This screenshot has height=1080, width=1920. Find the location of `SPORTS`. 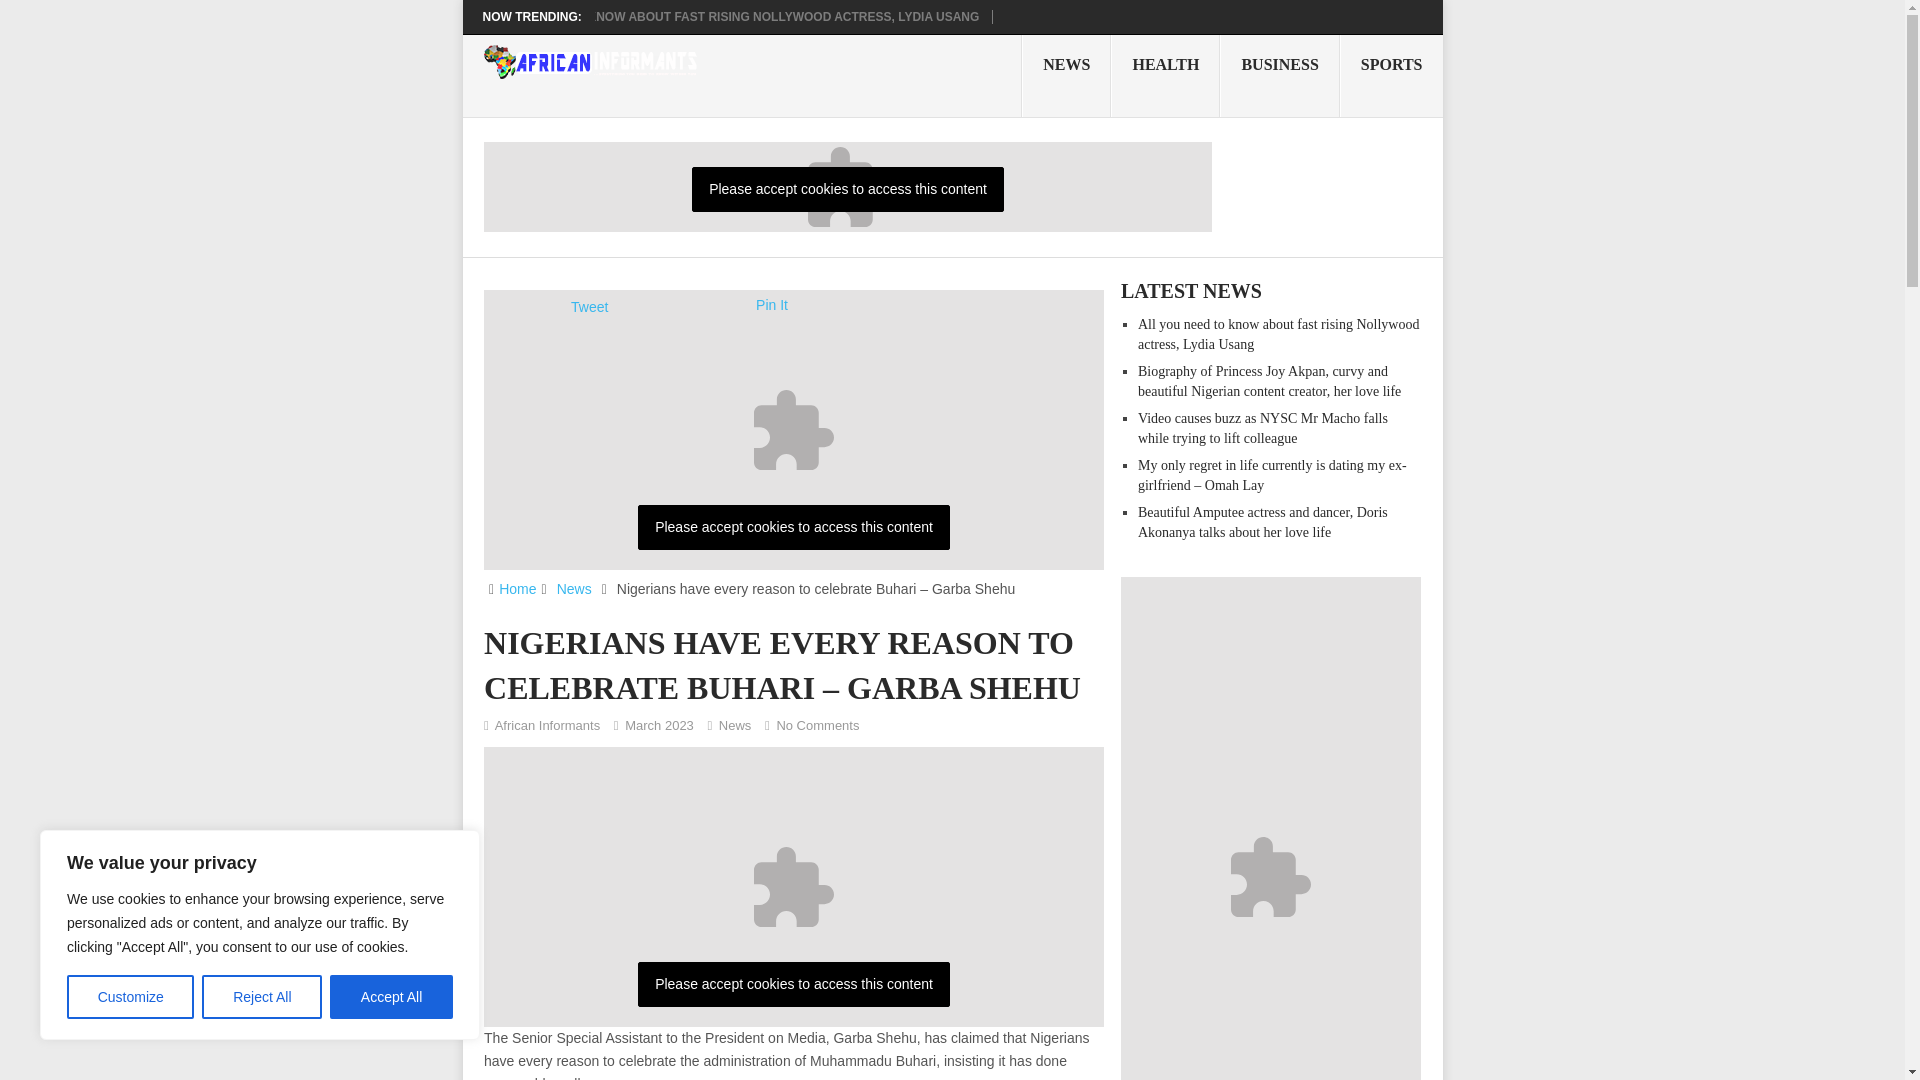

SPORTS is located at coordinates (1392, 75).